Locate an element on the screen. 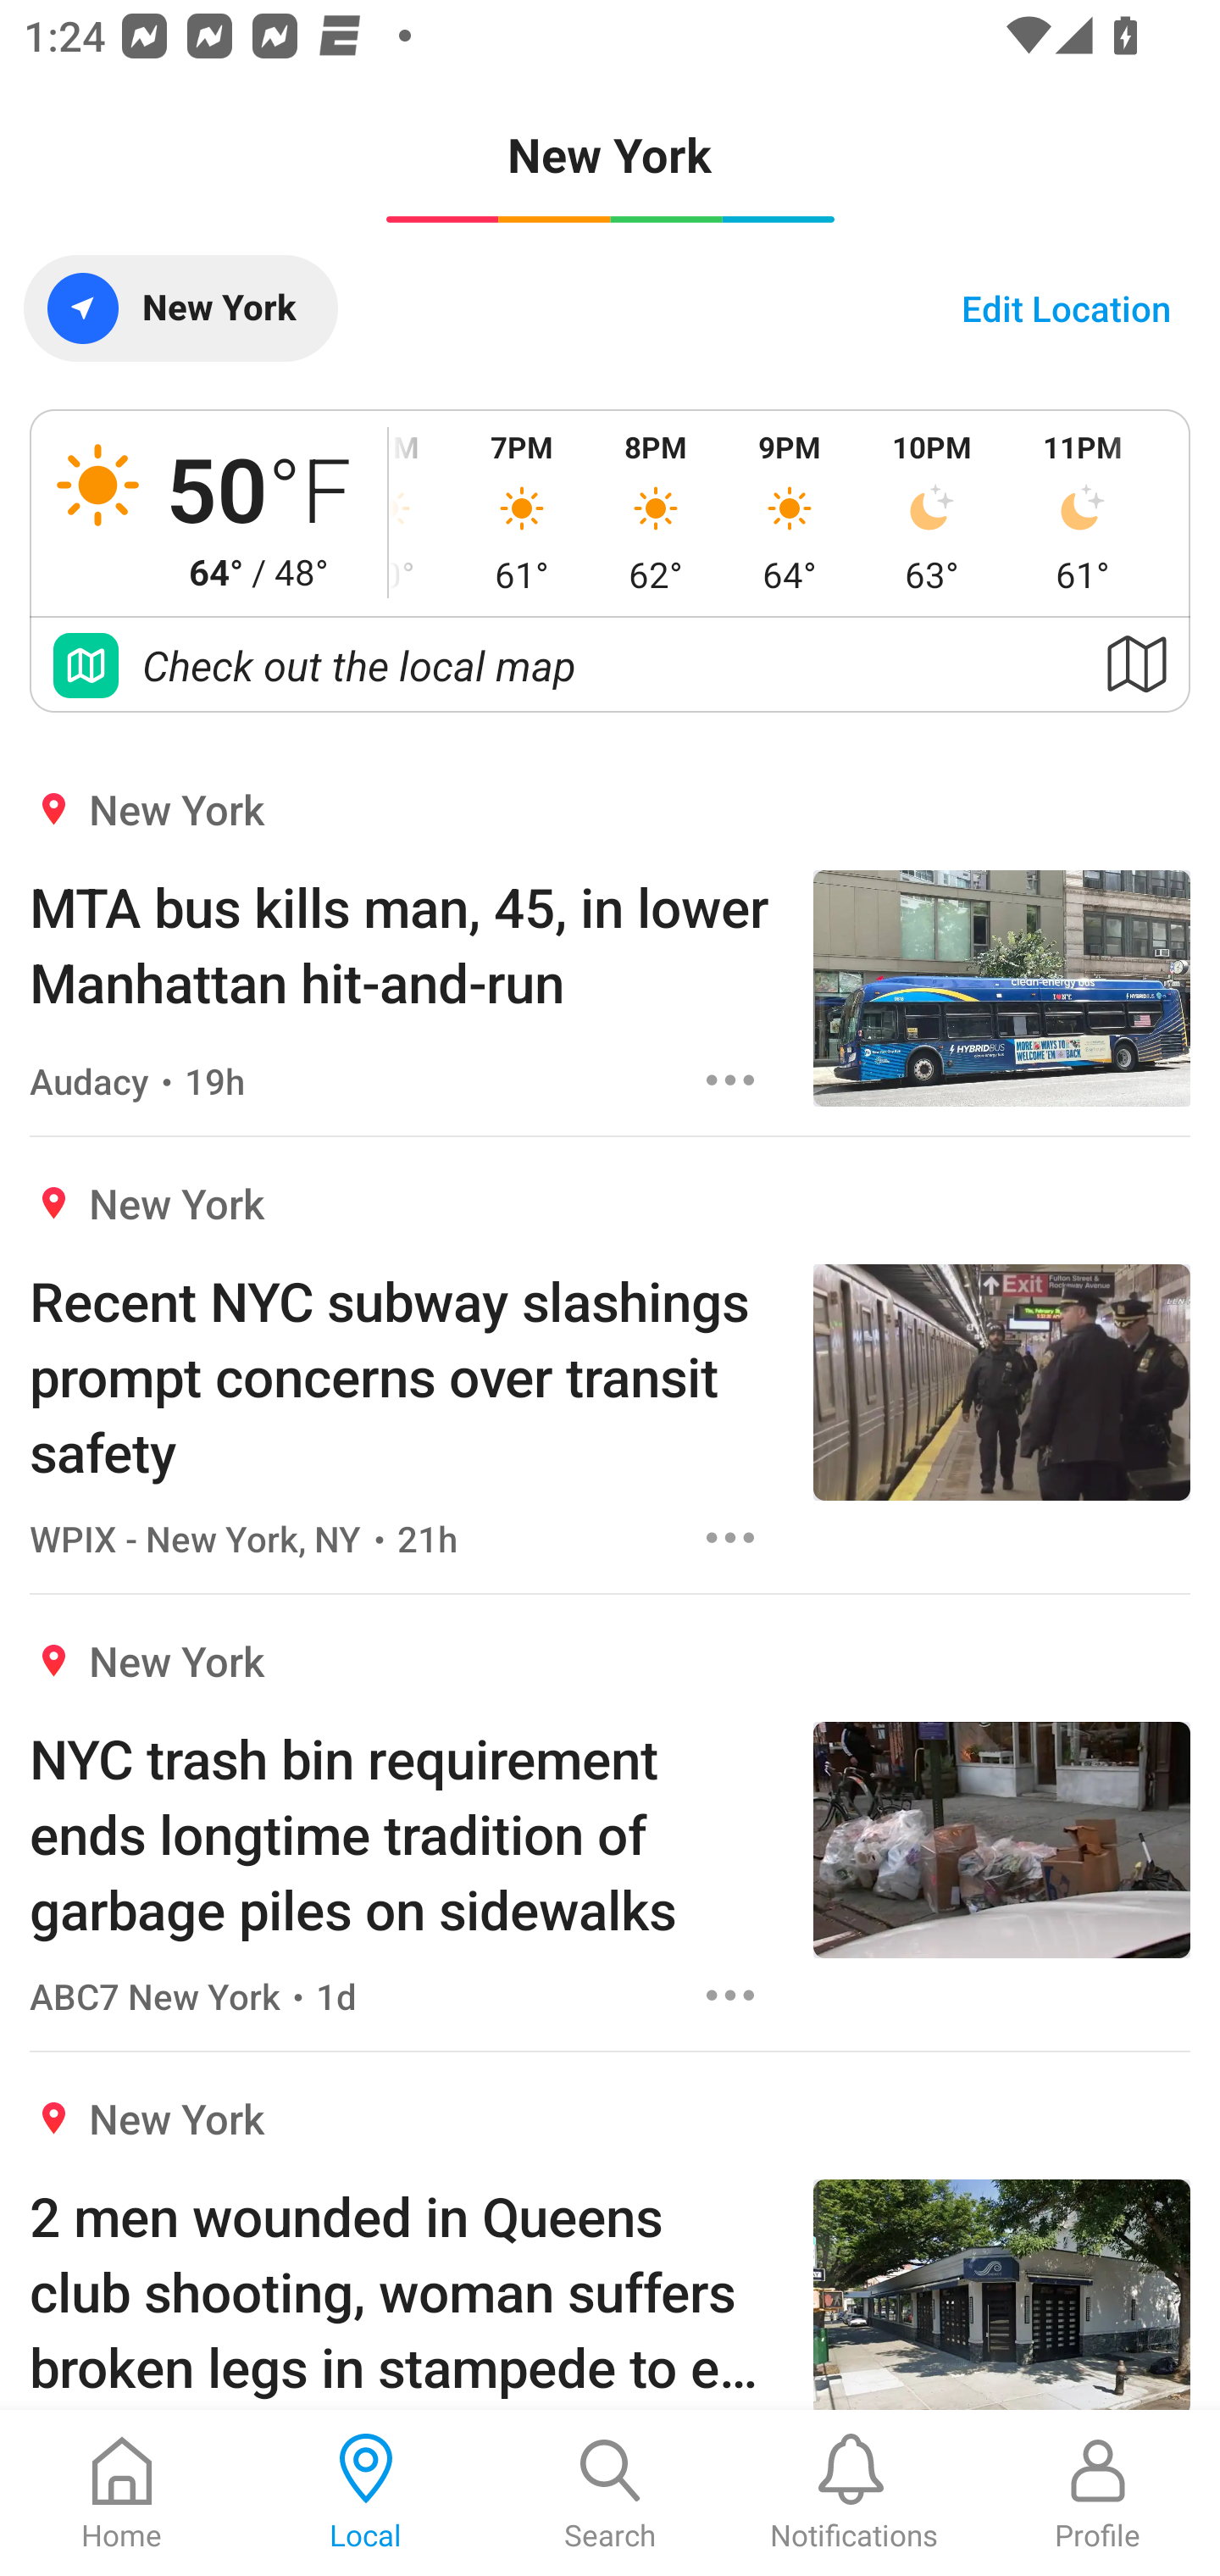 The image size is (1220, 2576). 9PM 64° is located at coordinates (789, 512).